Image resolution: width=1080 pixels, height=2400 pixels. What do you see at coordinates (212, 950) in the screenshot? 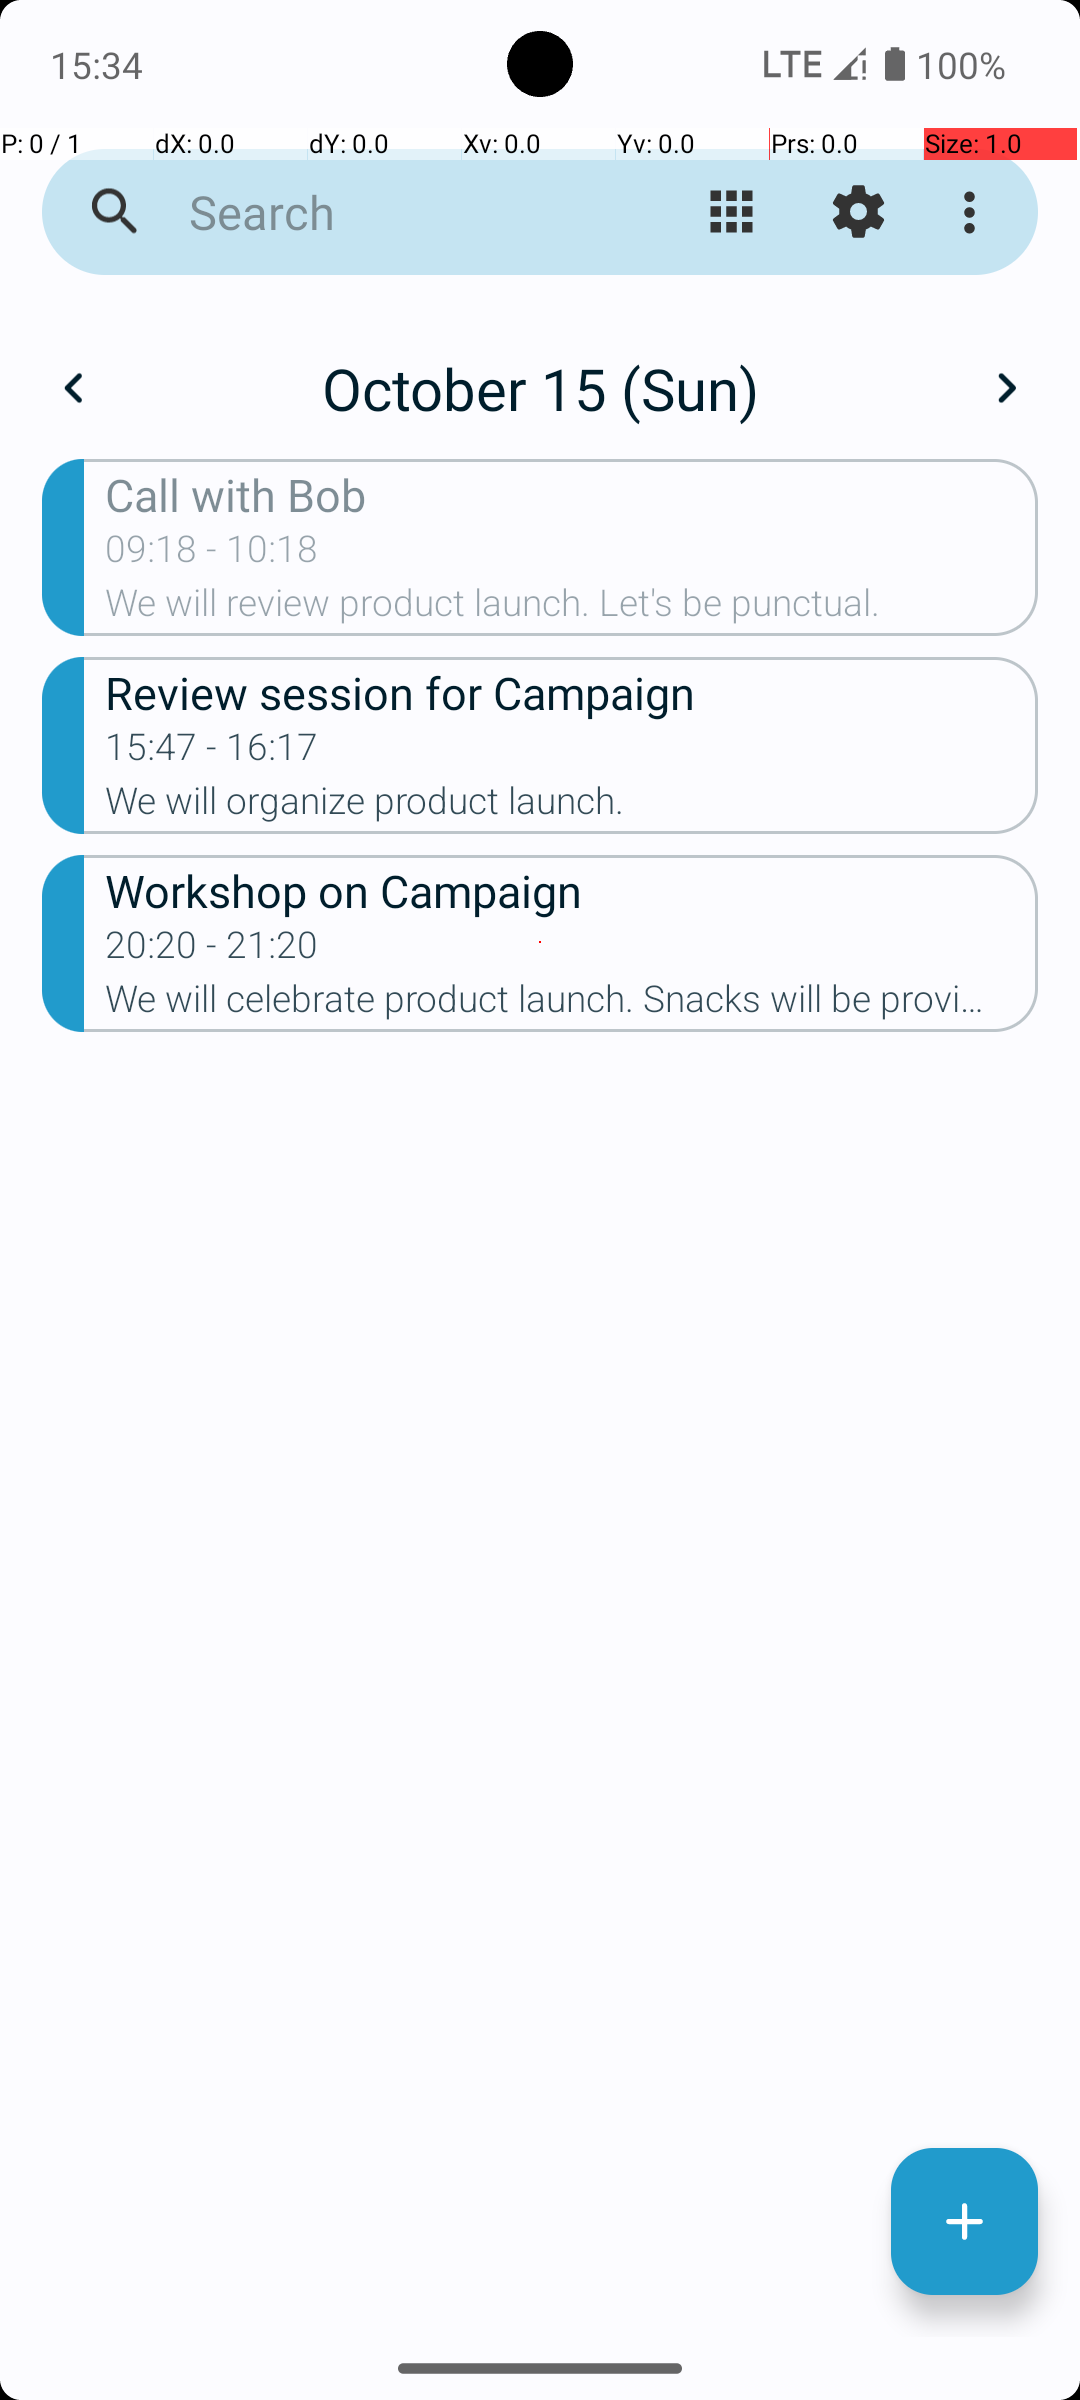
I see `20:20 - 21:20` at bounding box center [212, 950].